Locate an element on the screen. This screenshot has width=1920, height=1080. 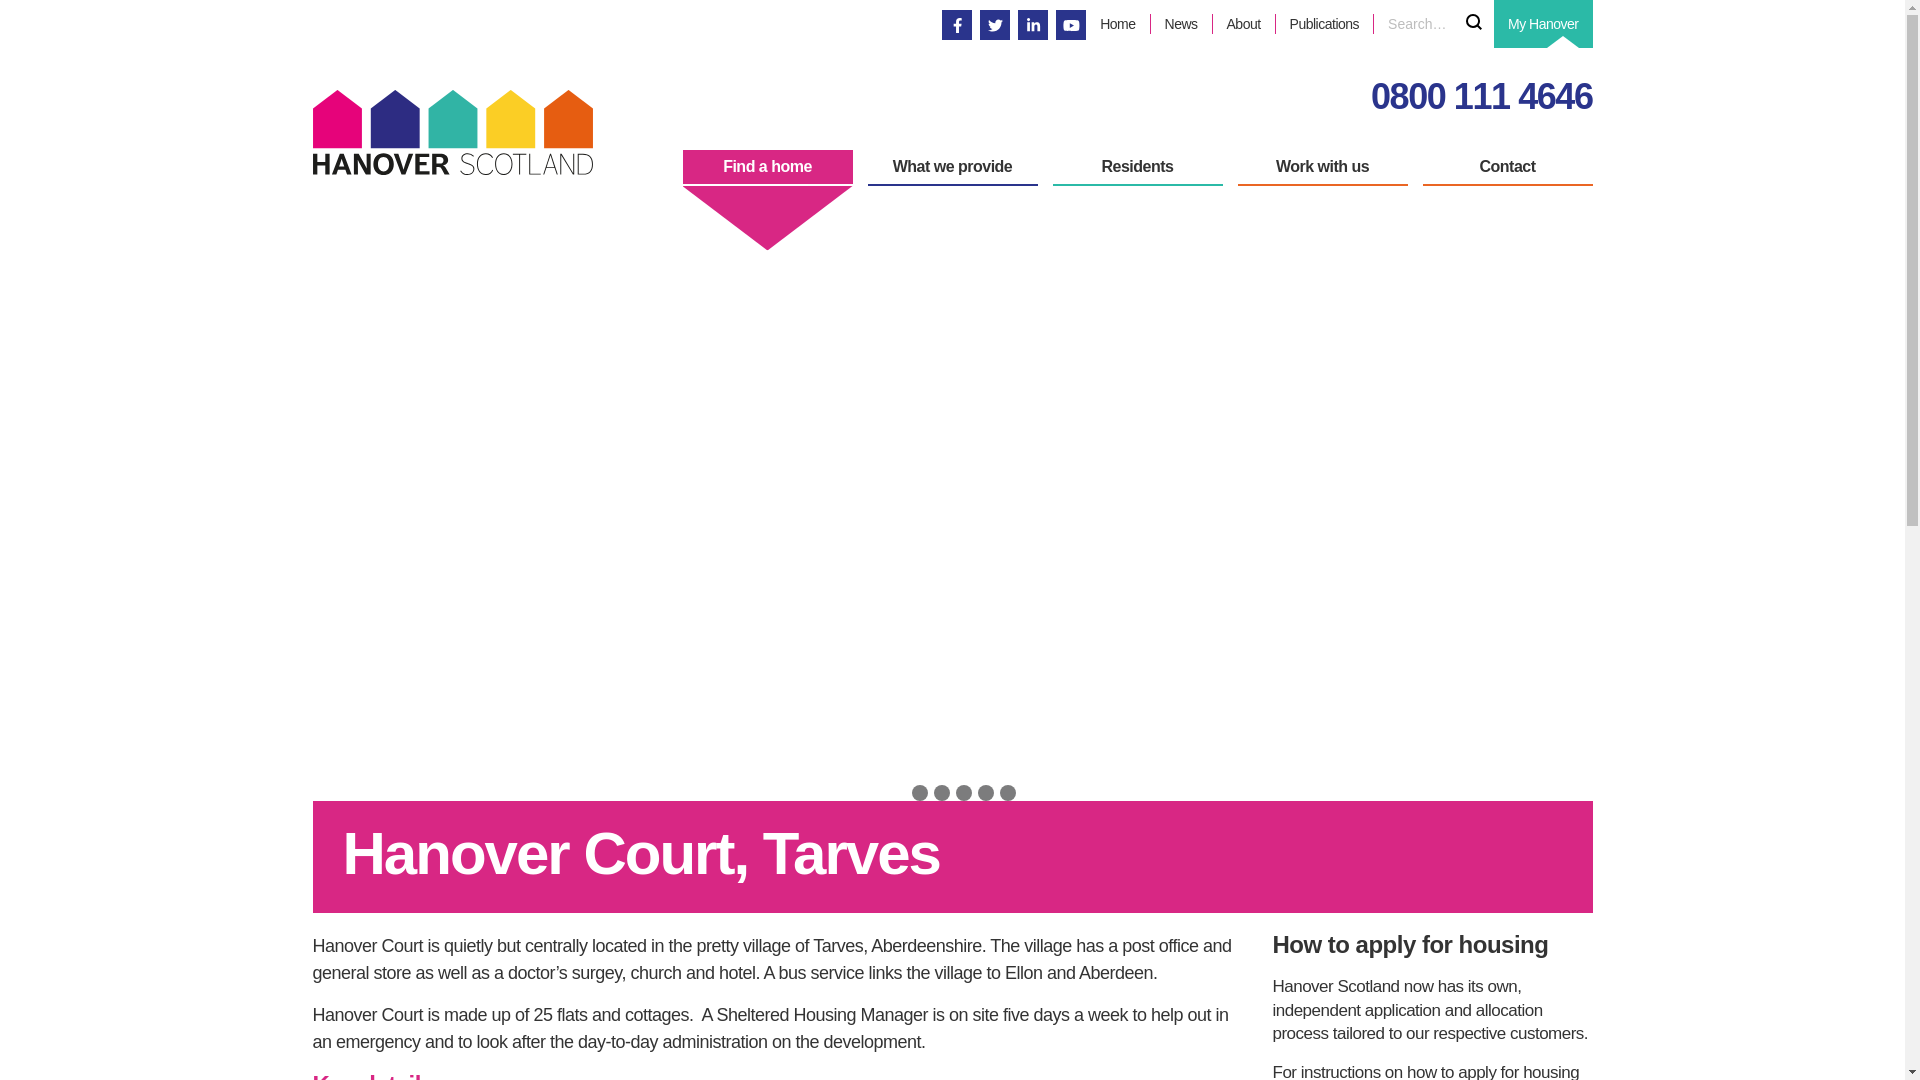
1 is located at coordinates (898, 793).